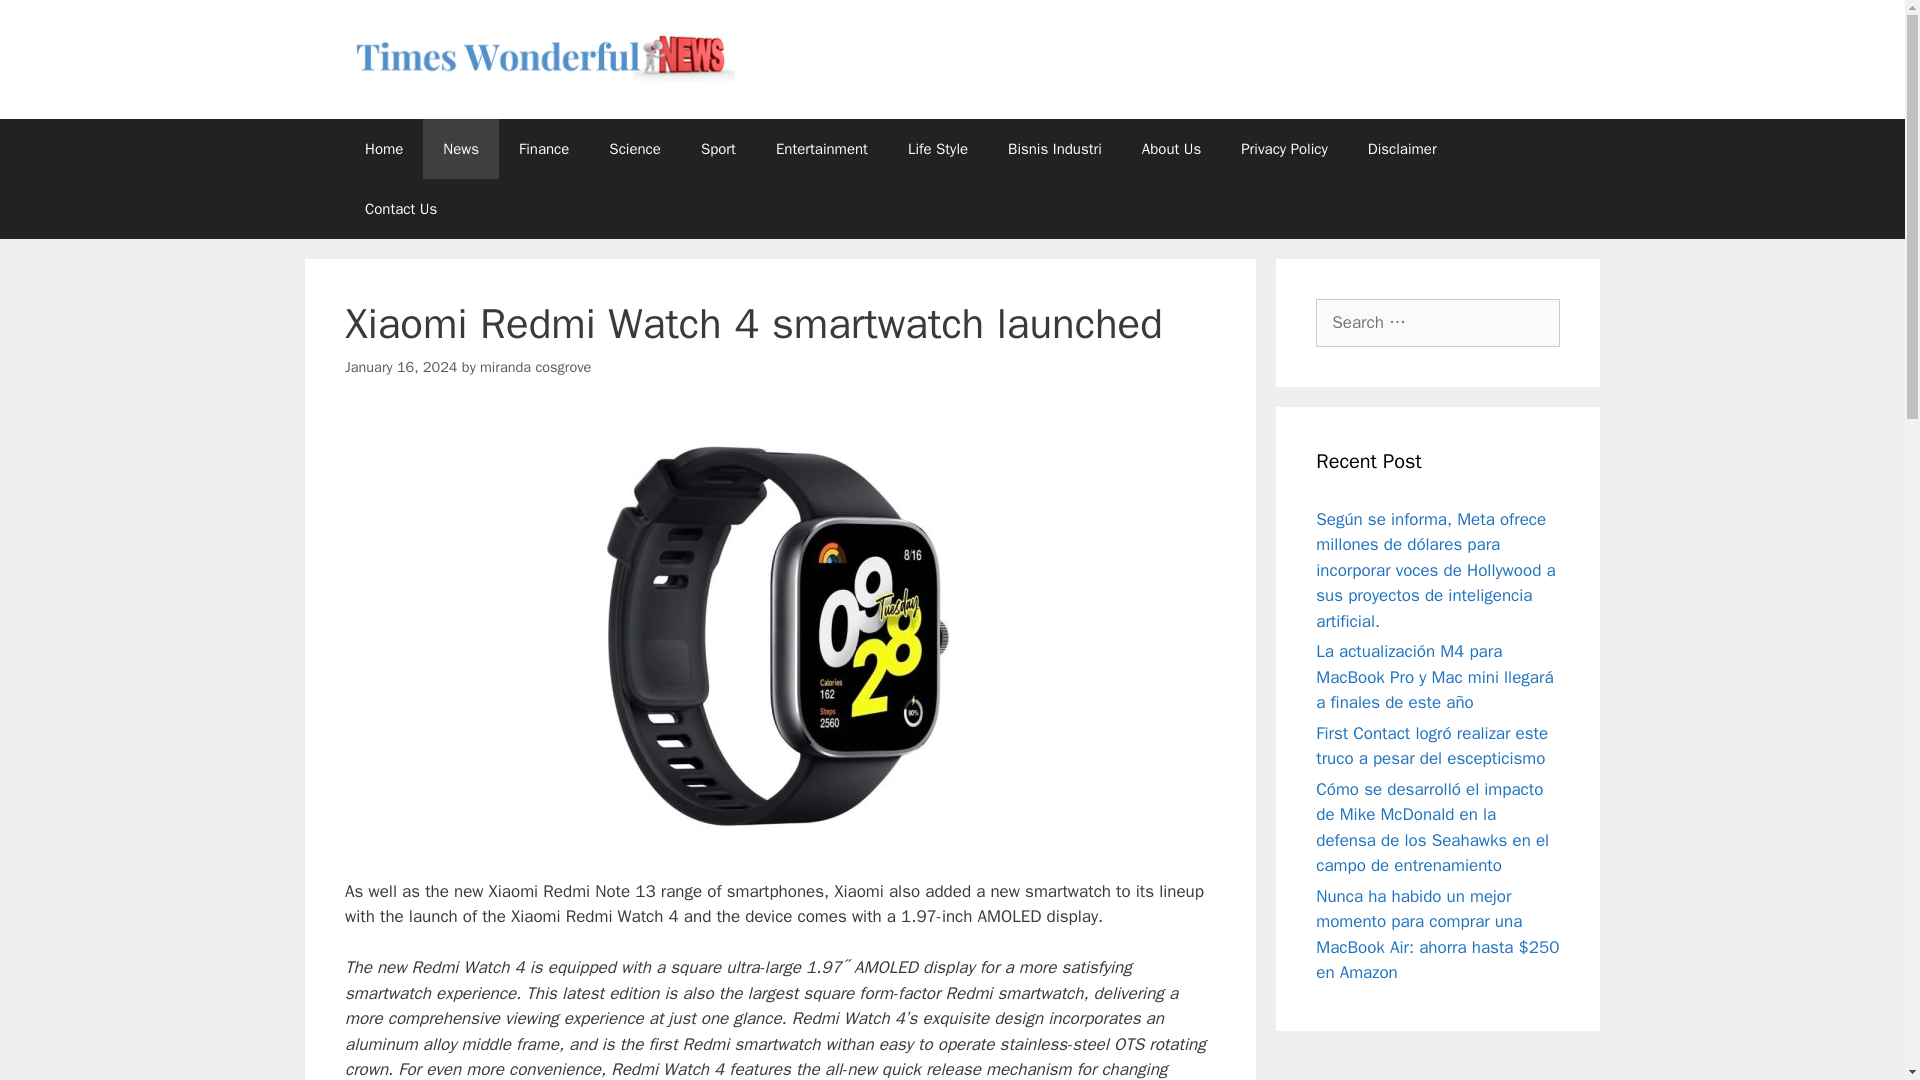 This screenshot has width=1920, height=1080. I want to click on News, so click(460, 148).